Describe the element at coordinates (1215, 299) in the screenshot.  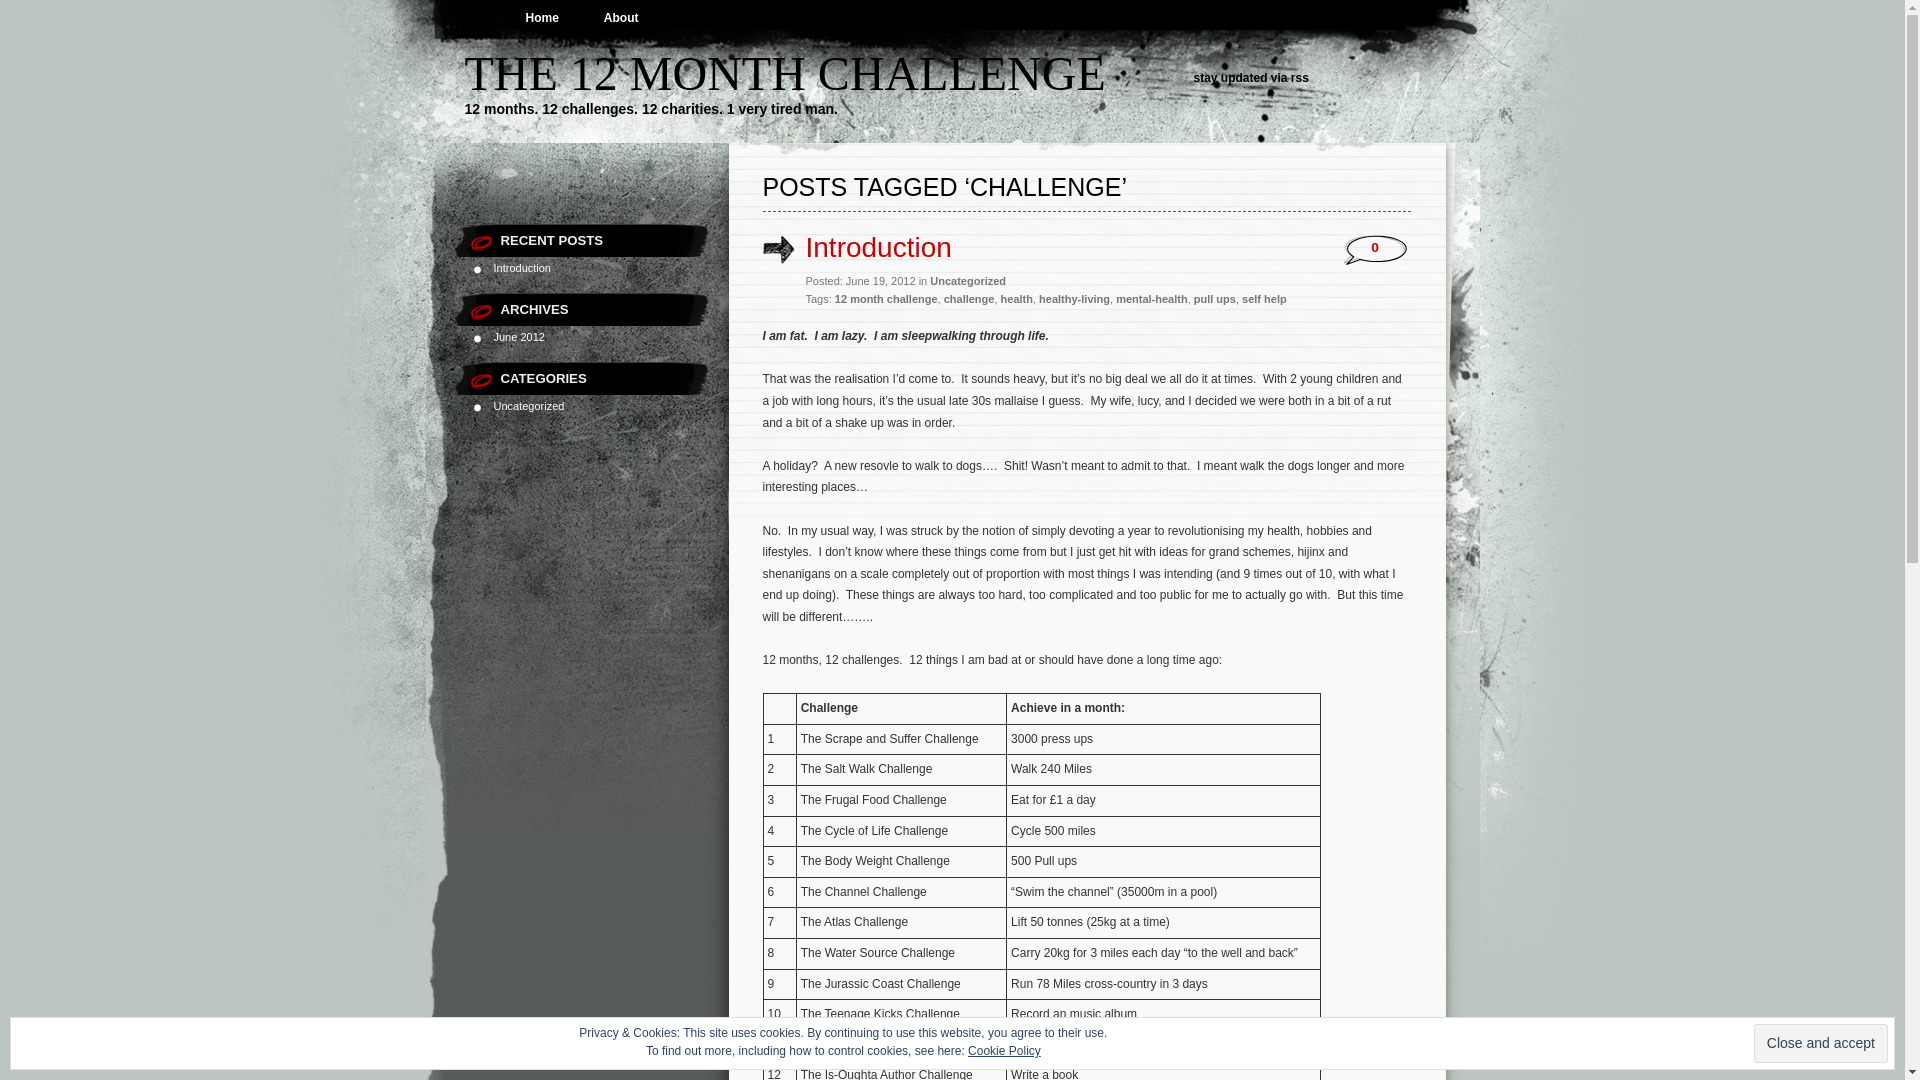
I see `pull ups` at that location.